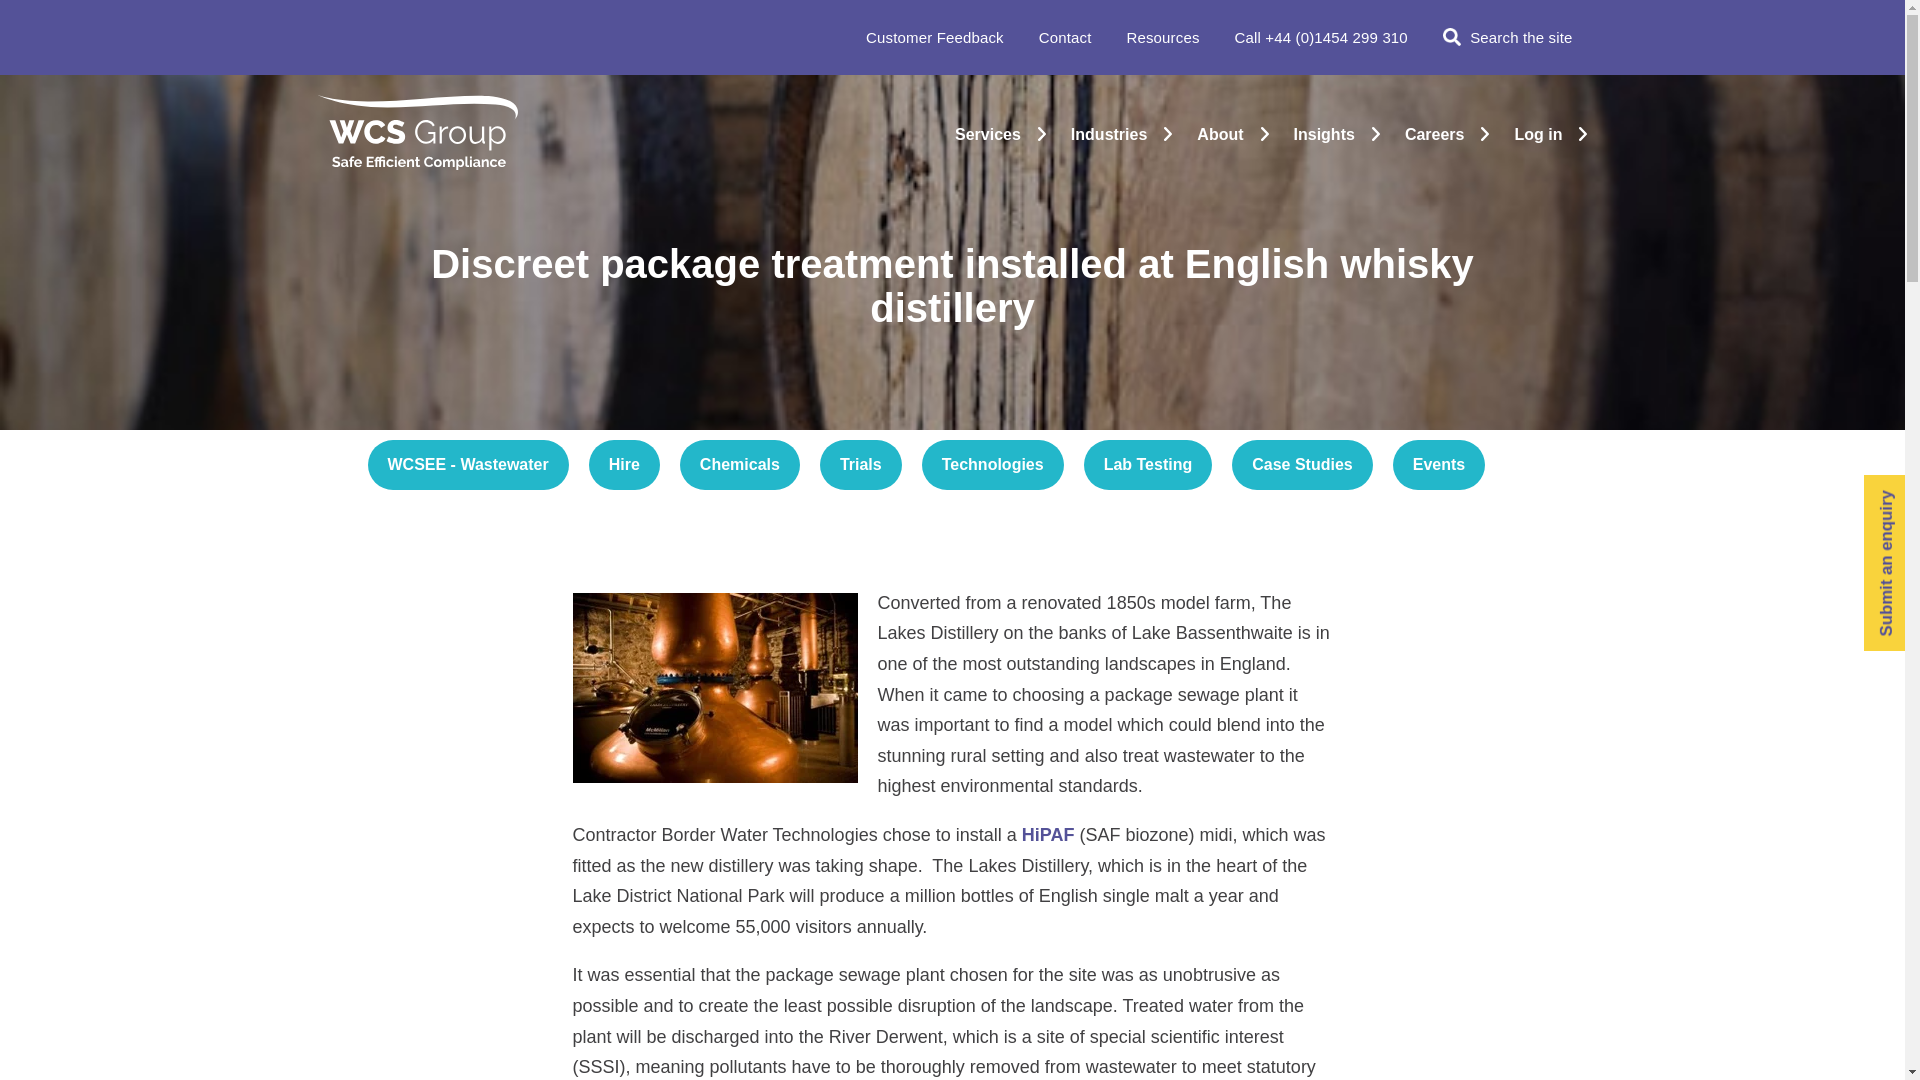 The height and width of the screenshot is (1080, 1920). I want to click on Services, so click(988, 134).